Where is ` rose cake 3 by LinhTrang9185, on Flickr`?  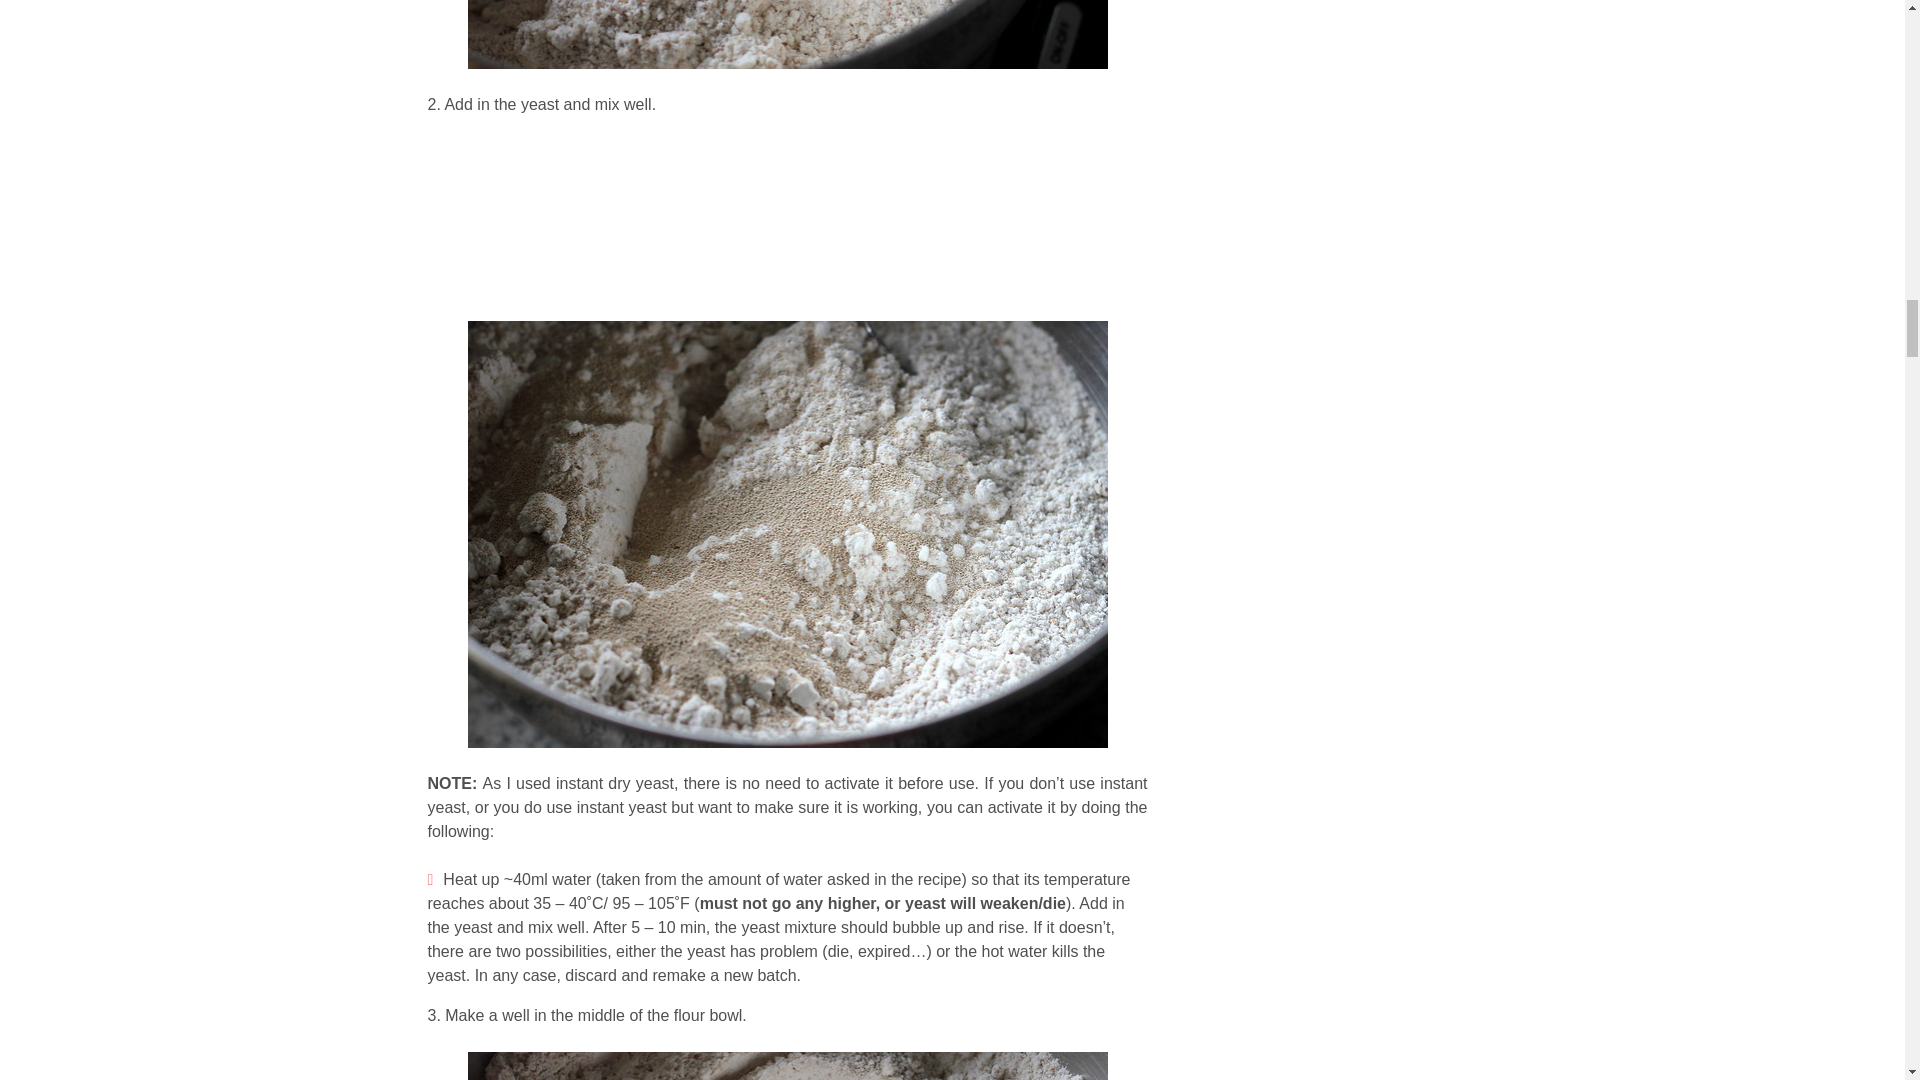  rose cake 3 by LinhTrang9185, on Flickr is located at coordinates (788, 1066).